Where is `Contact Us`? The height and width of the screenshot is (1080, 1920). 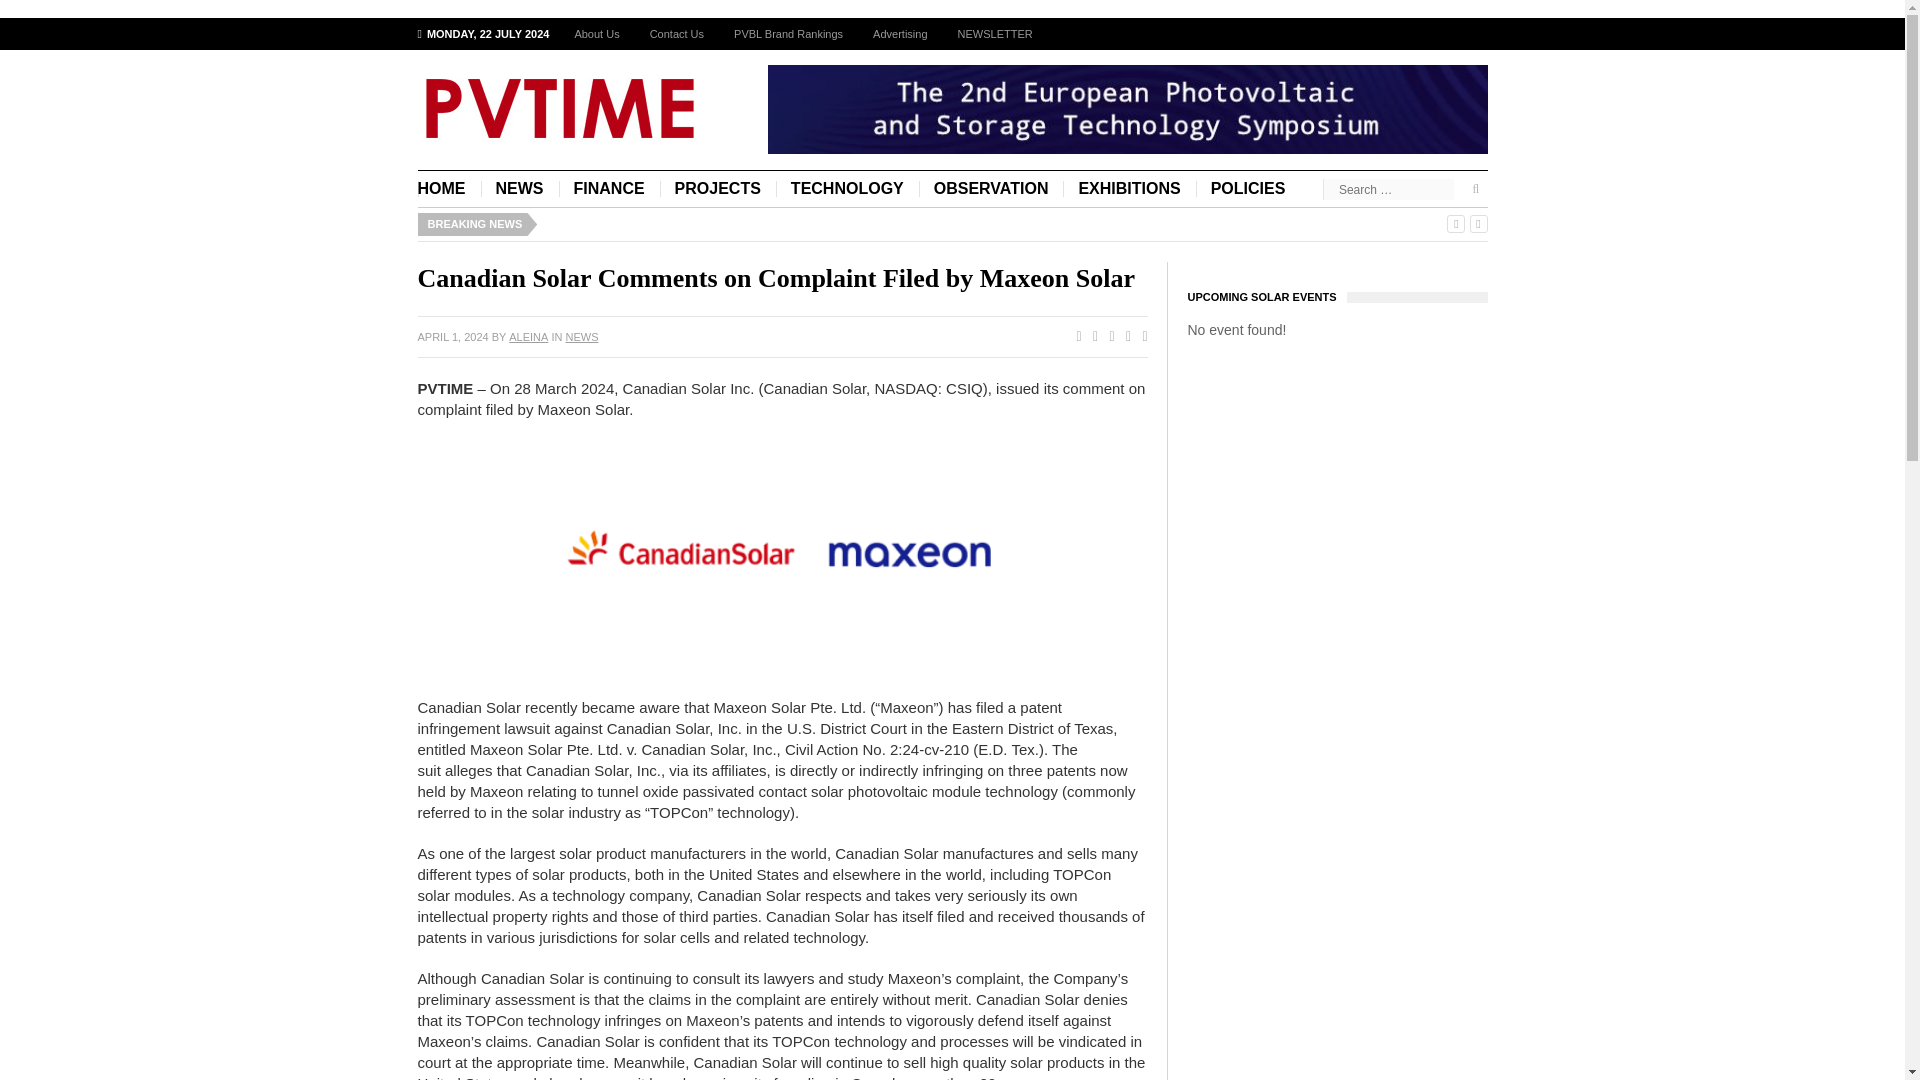 Contact Us is located at coordinates (676, 34).